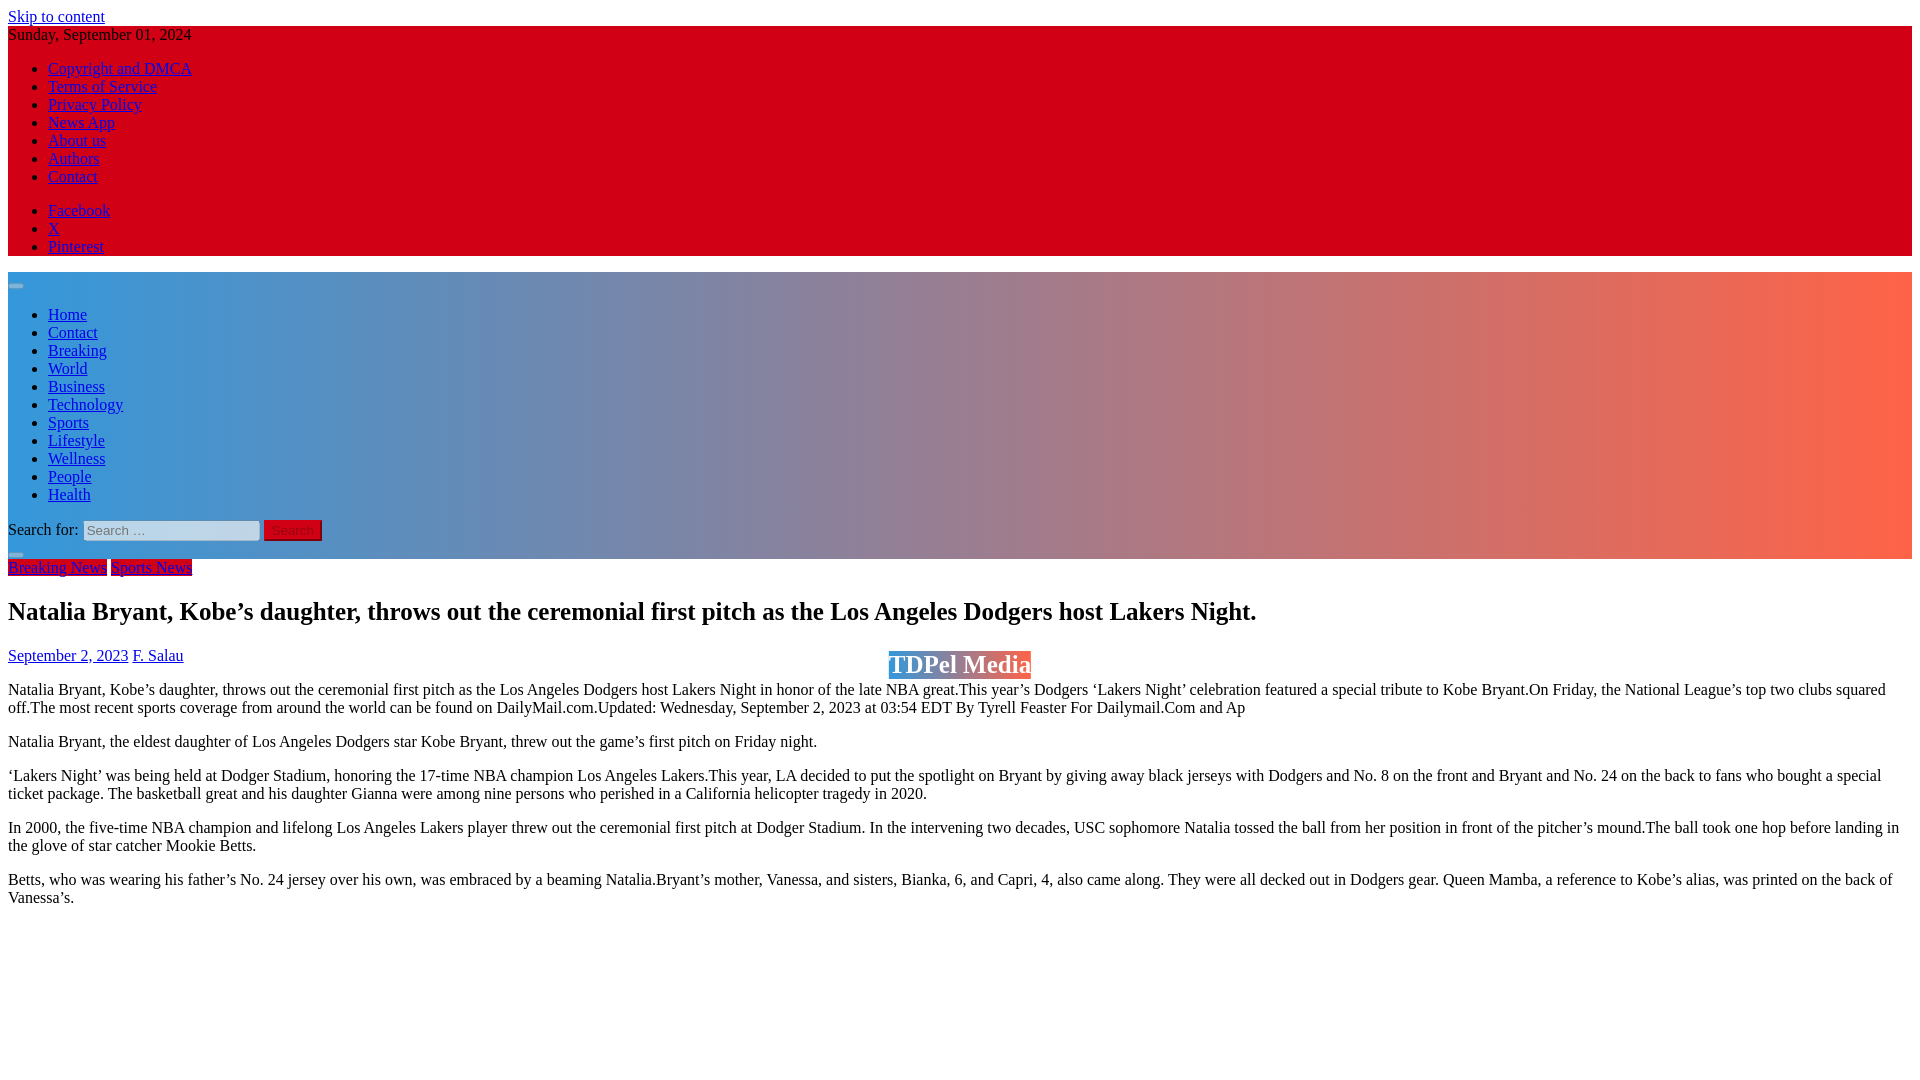 The height and width of the screenshot is (1080, 1920). Describe the element at coordinates (157, 654) in the screenshot. I see `F. Salau` at that location.